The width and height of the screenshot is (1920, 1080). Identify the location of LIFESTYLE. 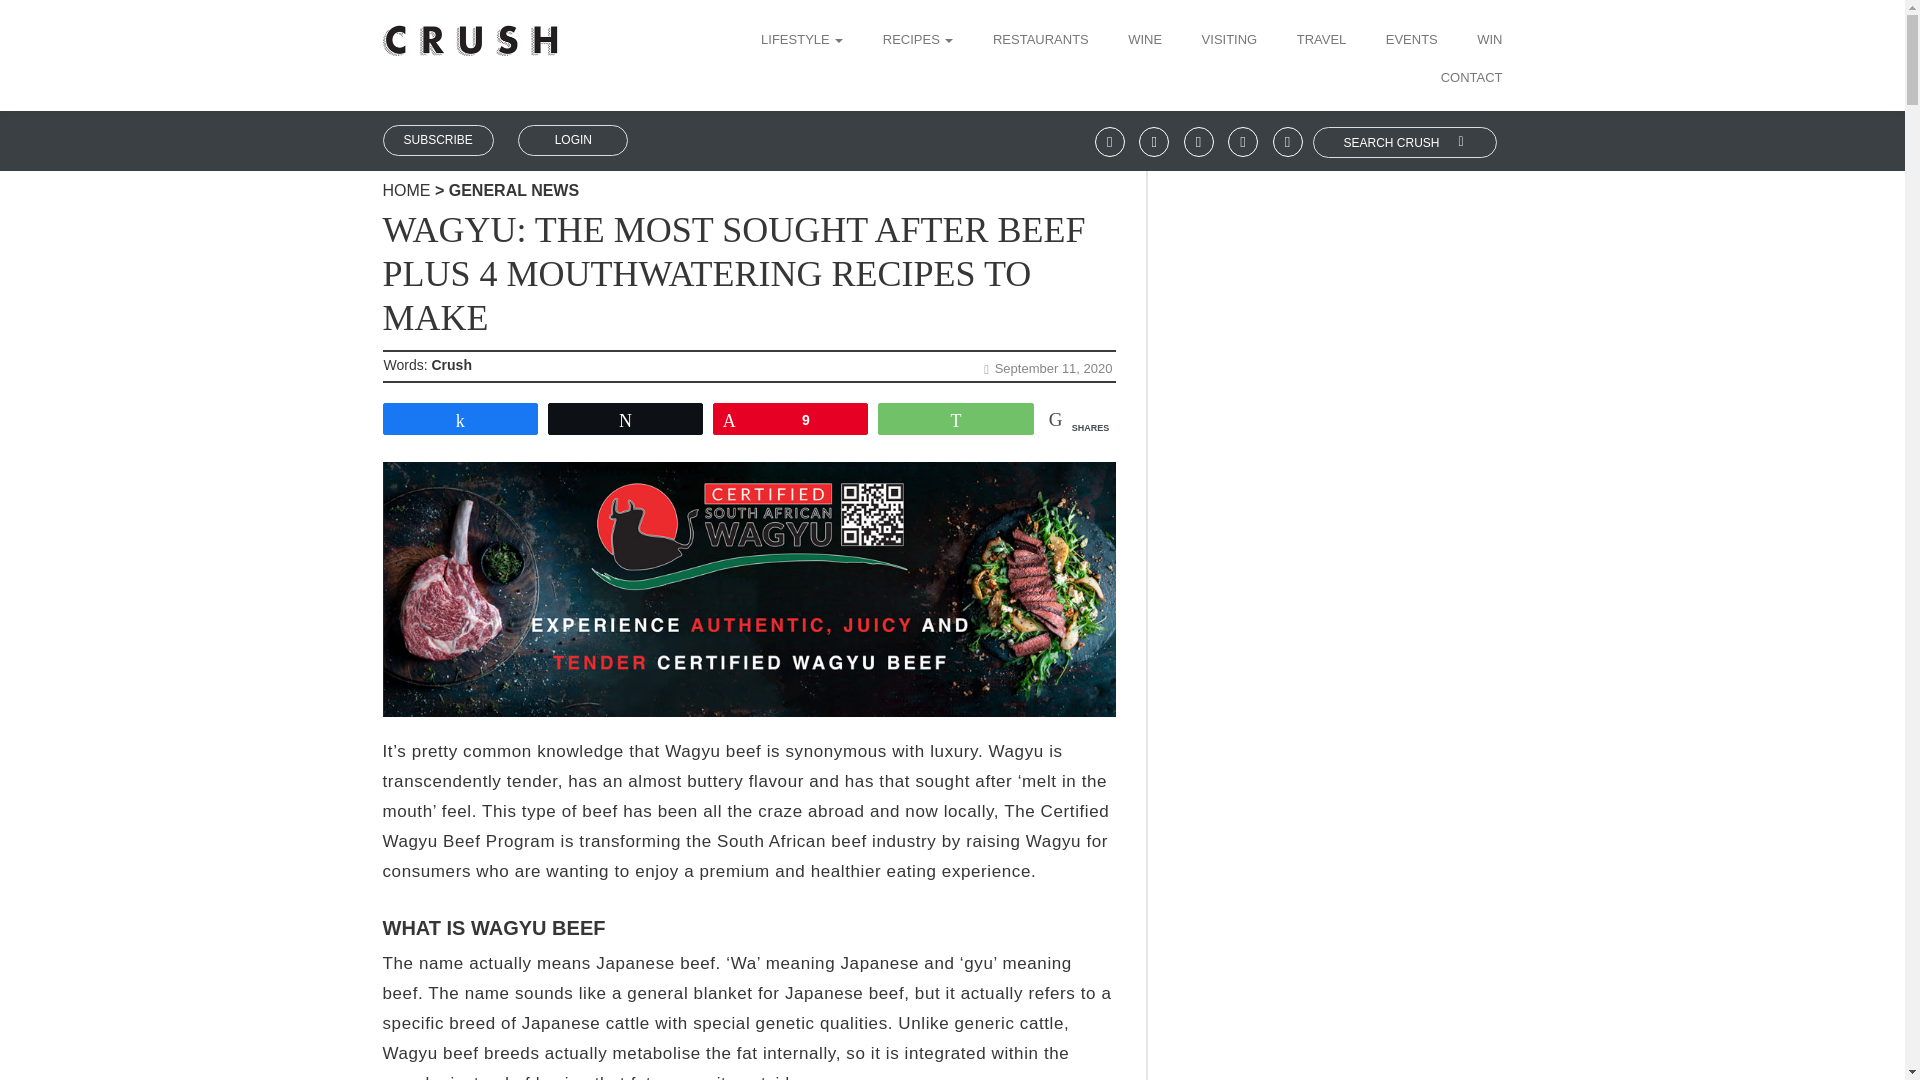
(809, 41).